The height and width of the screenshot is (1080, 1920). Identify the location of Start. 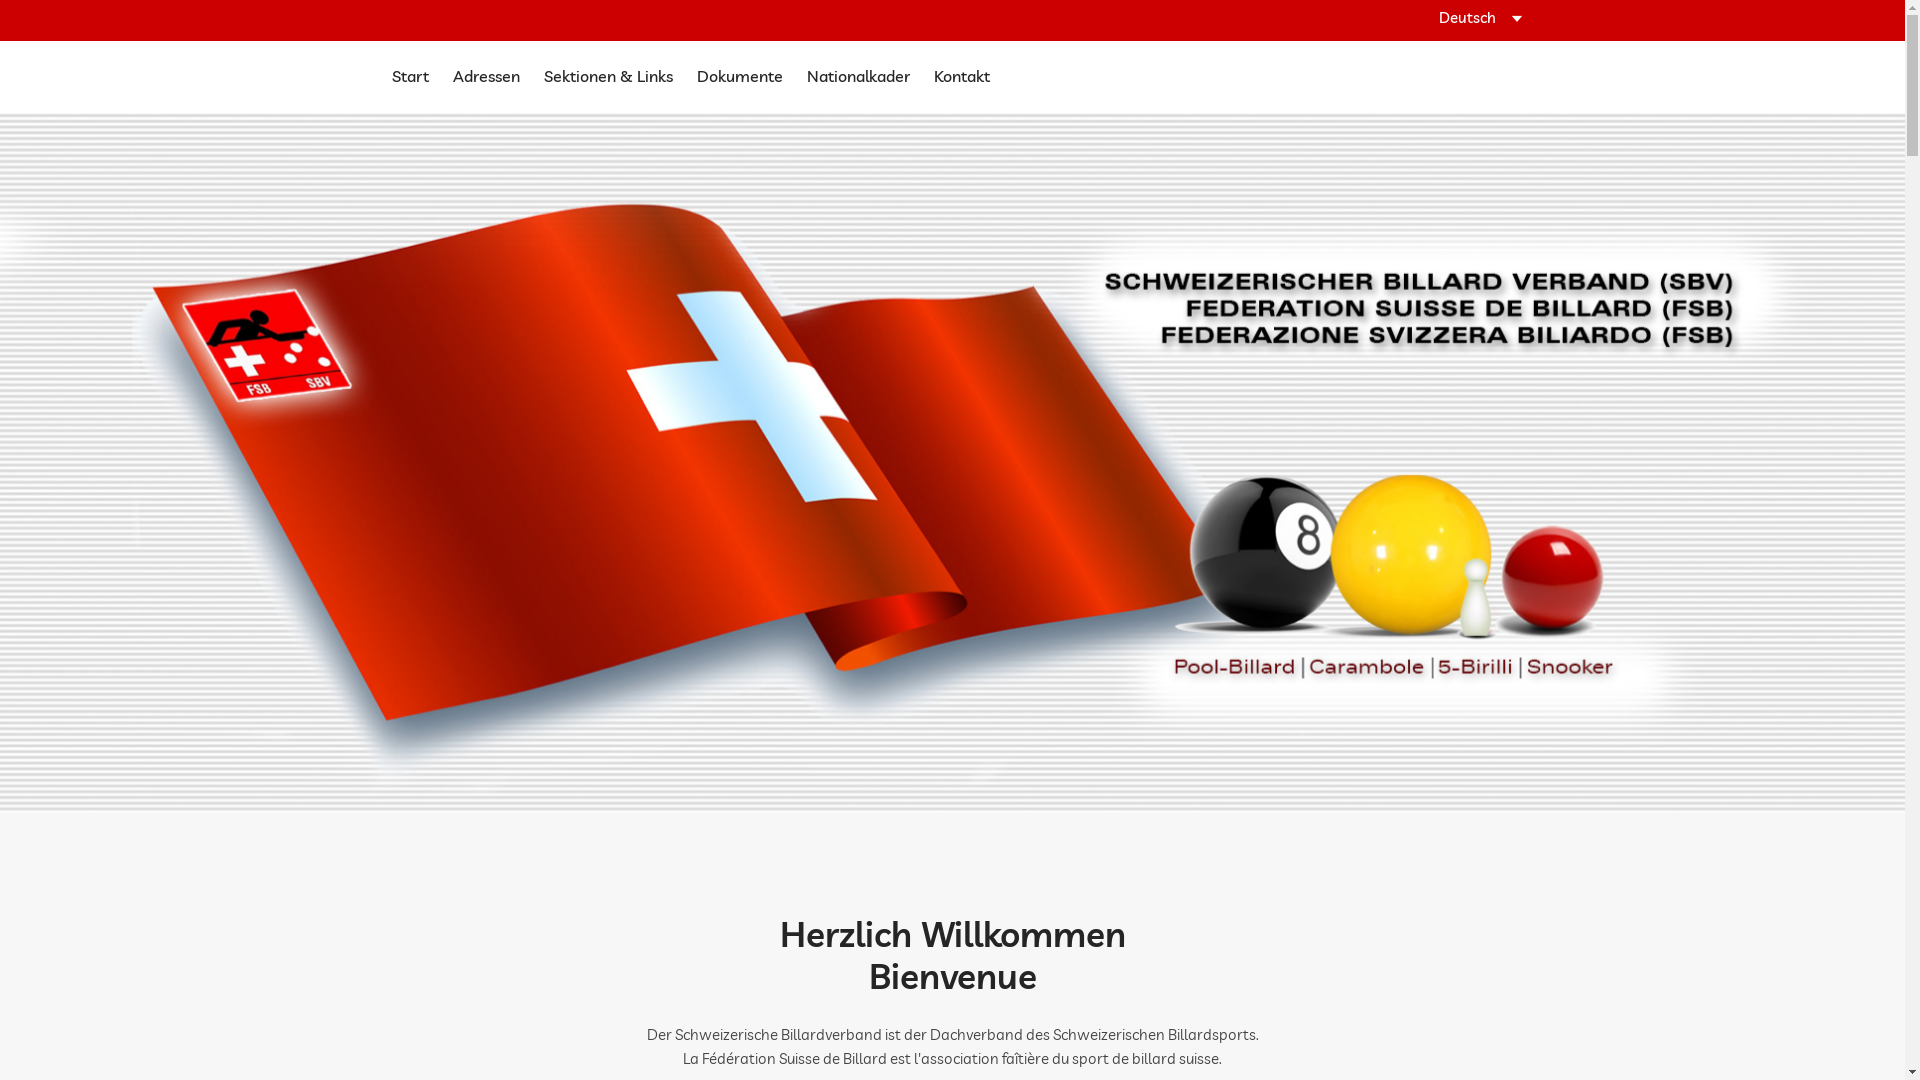
(410, 77).